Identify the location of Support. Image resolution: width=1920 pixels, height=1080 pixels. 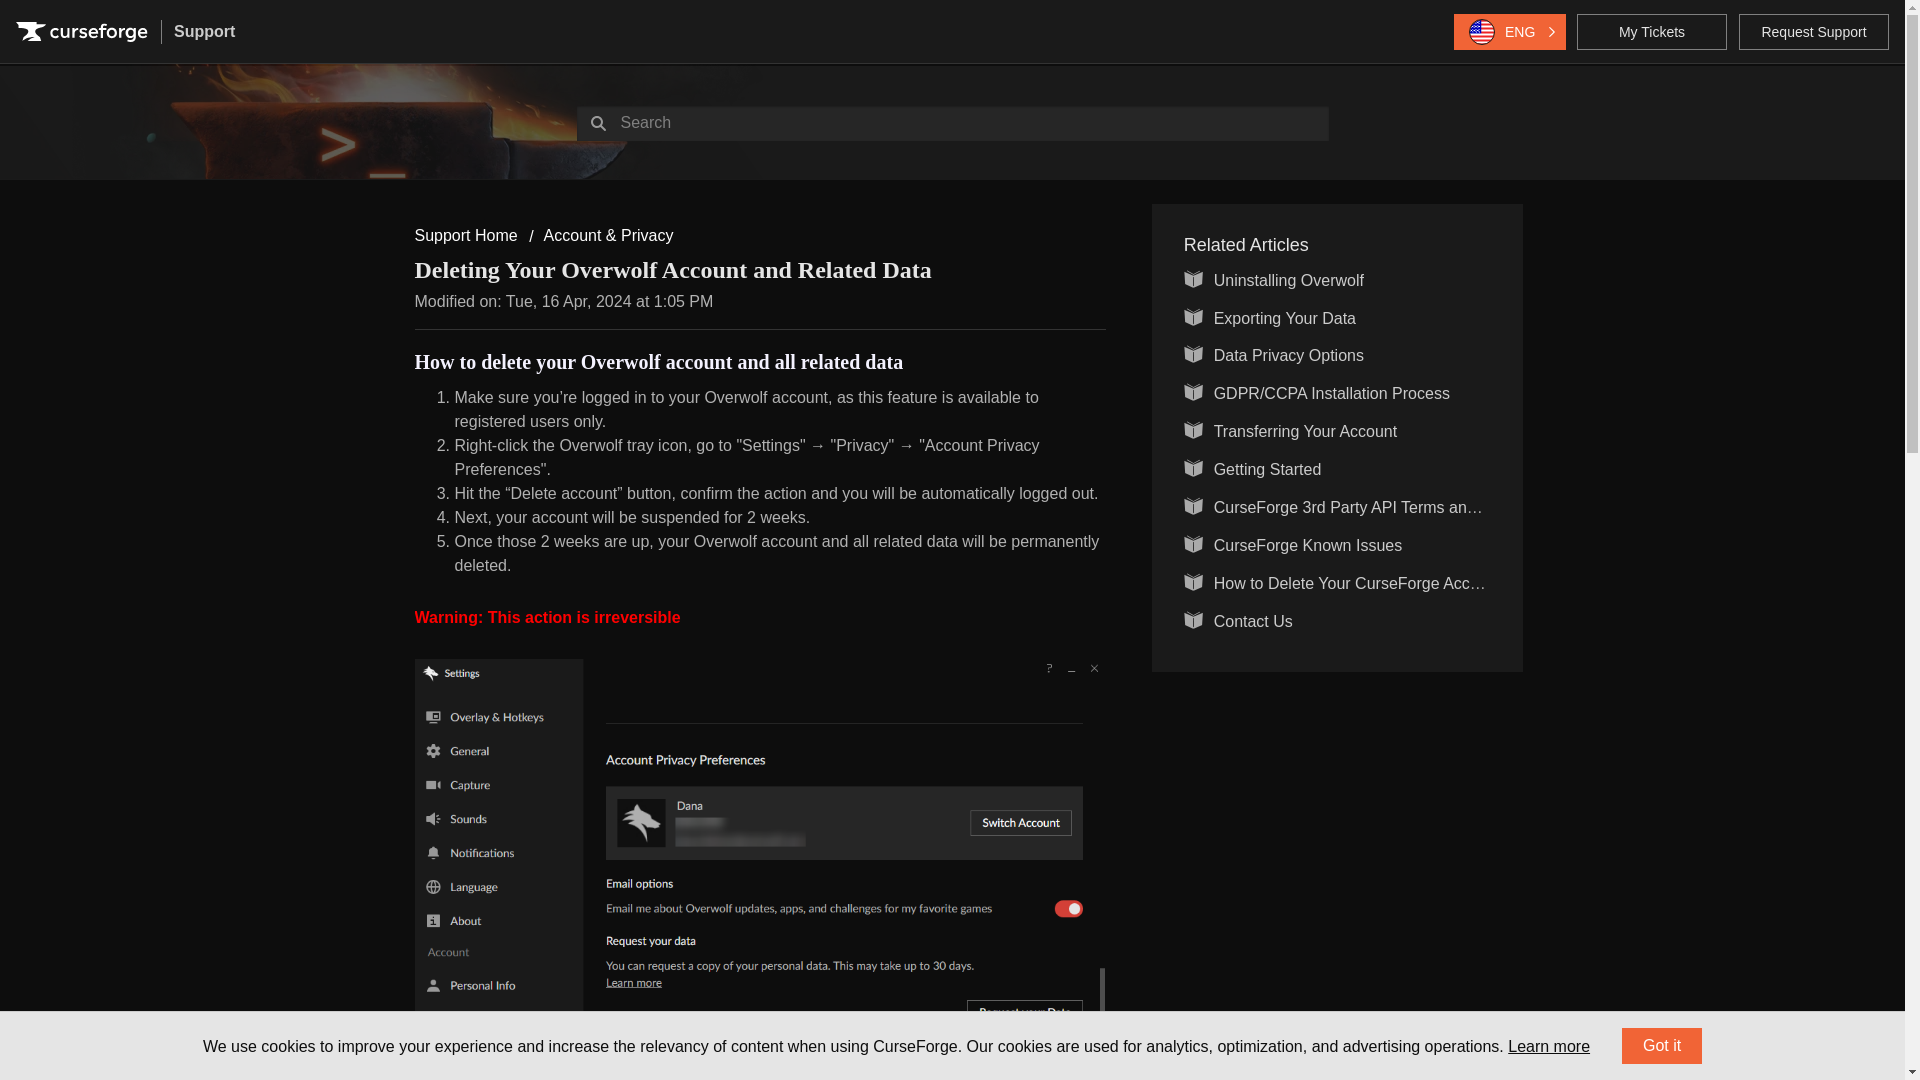
(204, 32).